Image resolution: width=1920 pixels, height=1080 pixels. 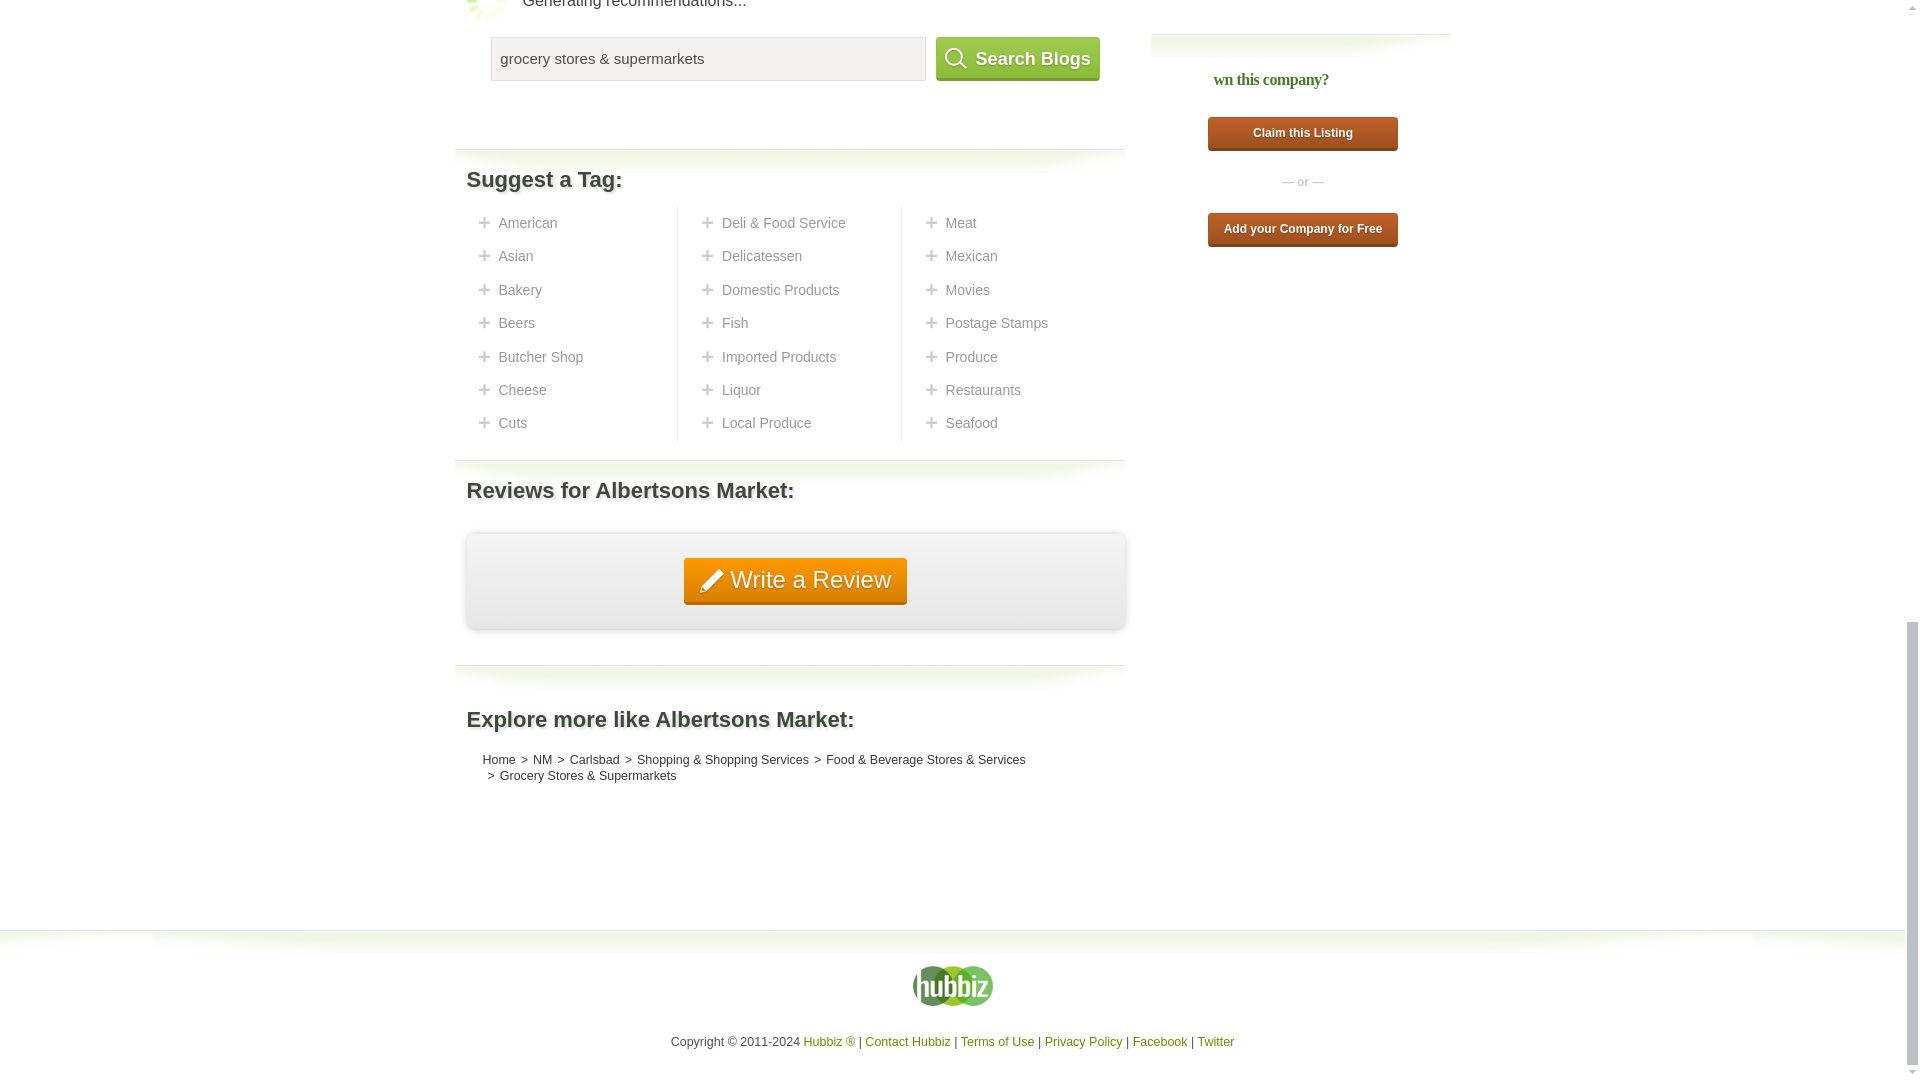 I want to click on Privacy Policy, so click(x=1084, y=1041).